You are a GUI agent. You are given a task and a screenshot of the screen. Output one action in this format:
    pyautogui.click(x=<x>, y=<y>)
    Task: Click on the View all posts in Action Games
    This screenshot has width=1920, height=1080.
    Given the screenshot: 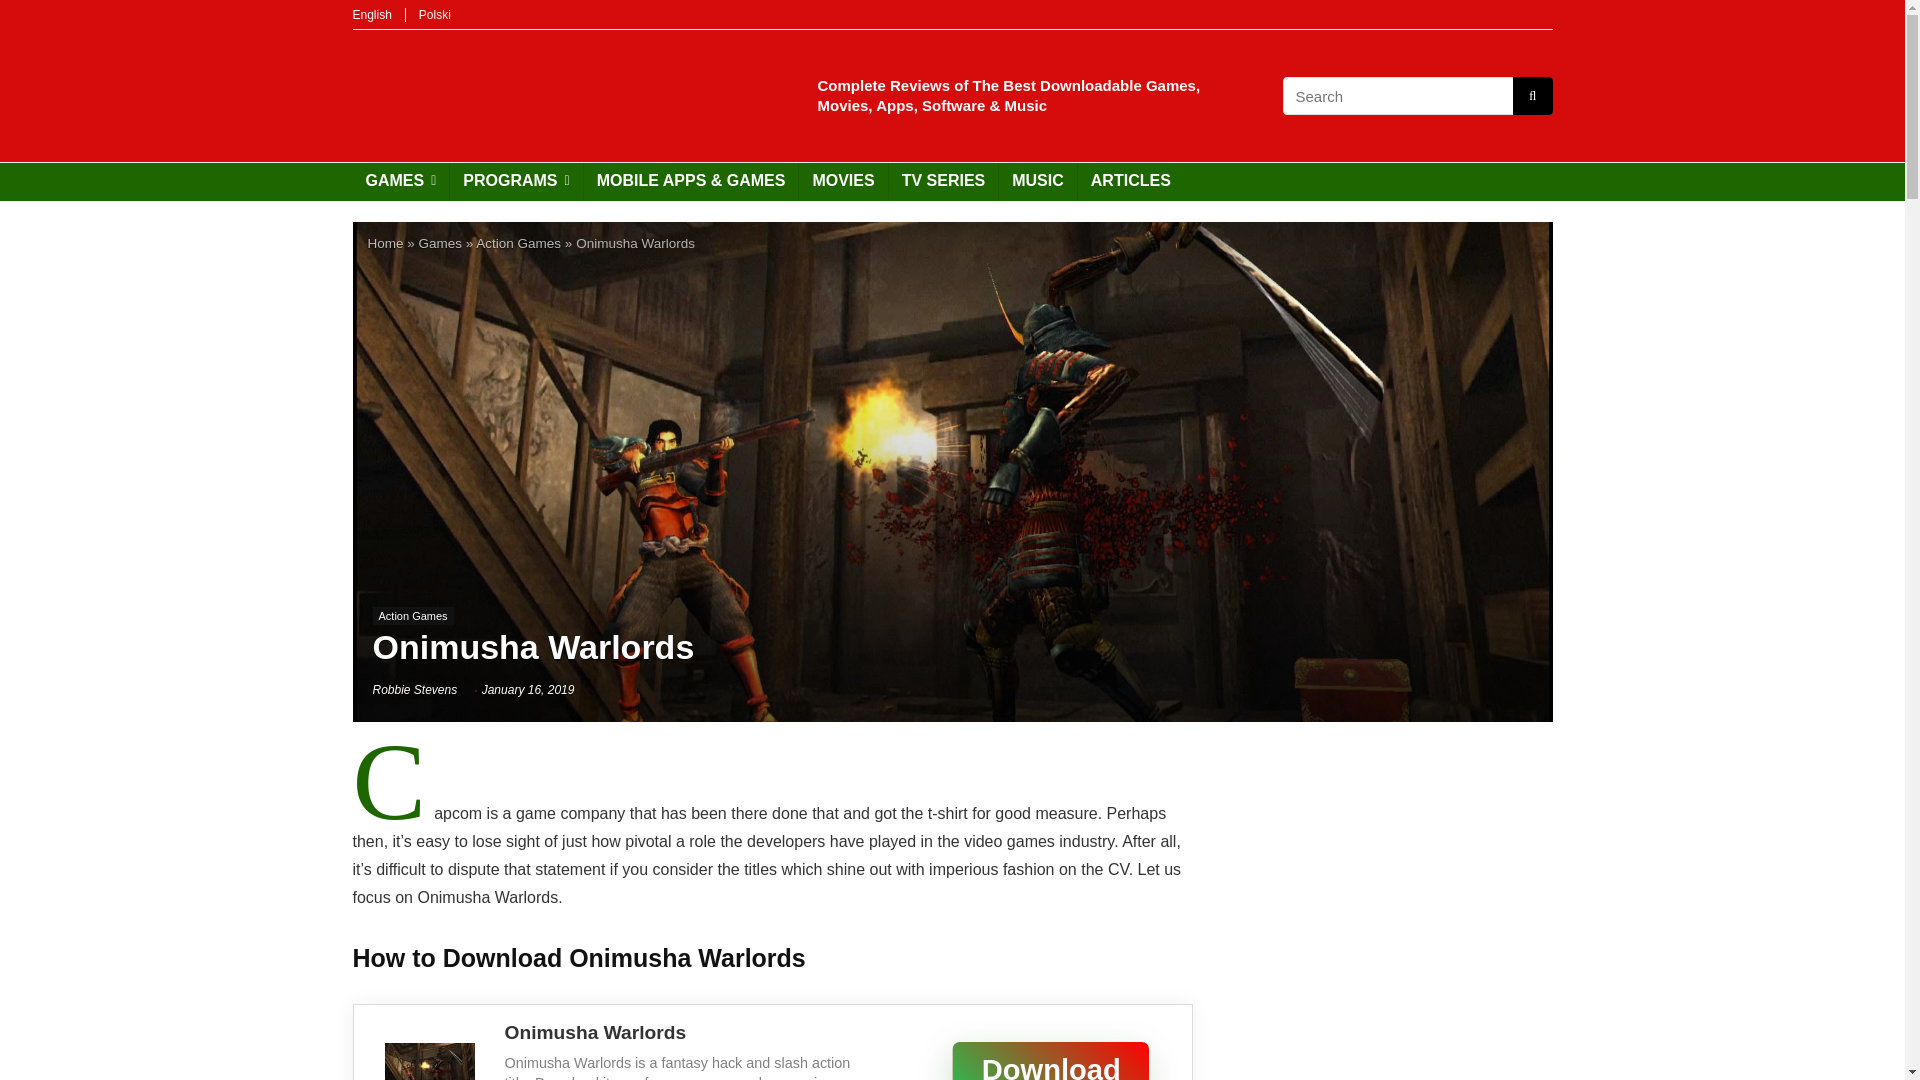 What is the action you would take?
    pyautogui.click(x=412, y=616)
    